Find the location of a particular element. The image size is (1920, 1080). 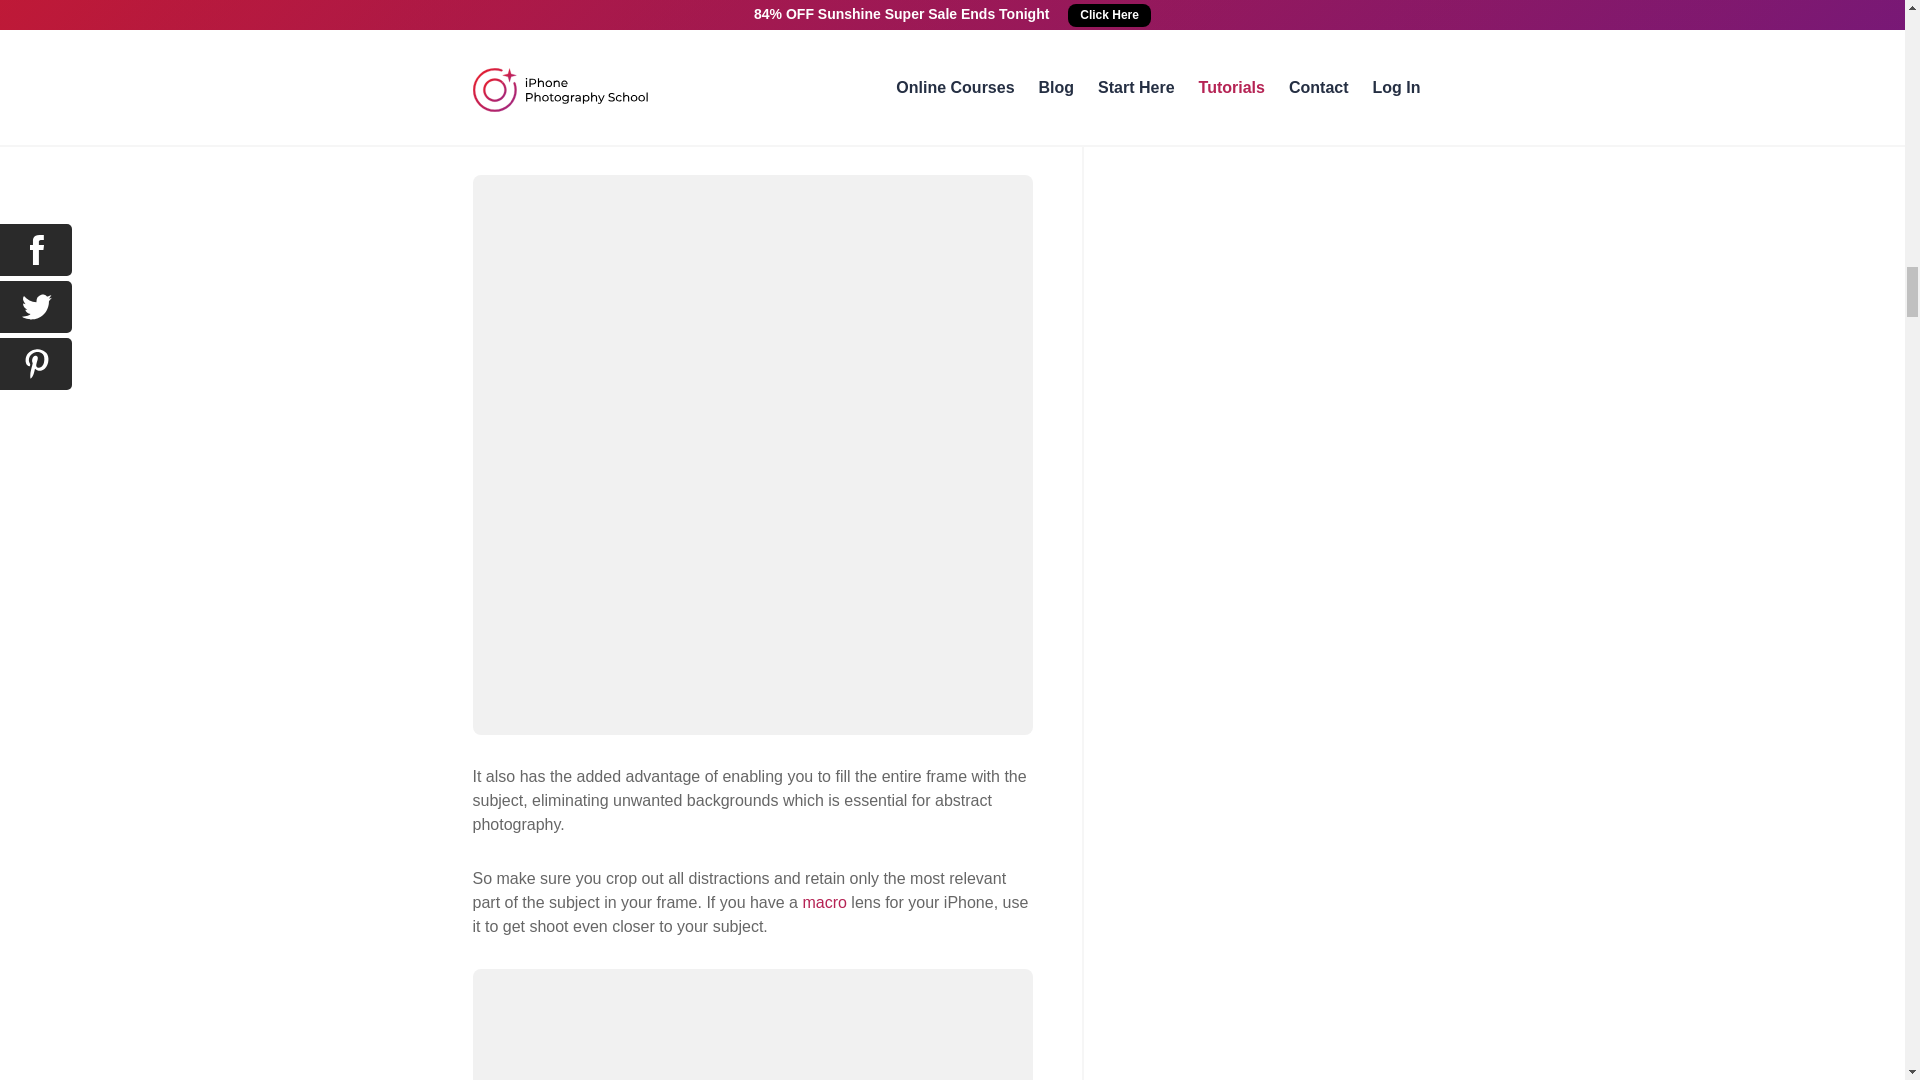

macro is located at coordinates (824, 902).